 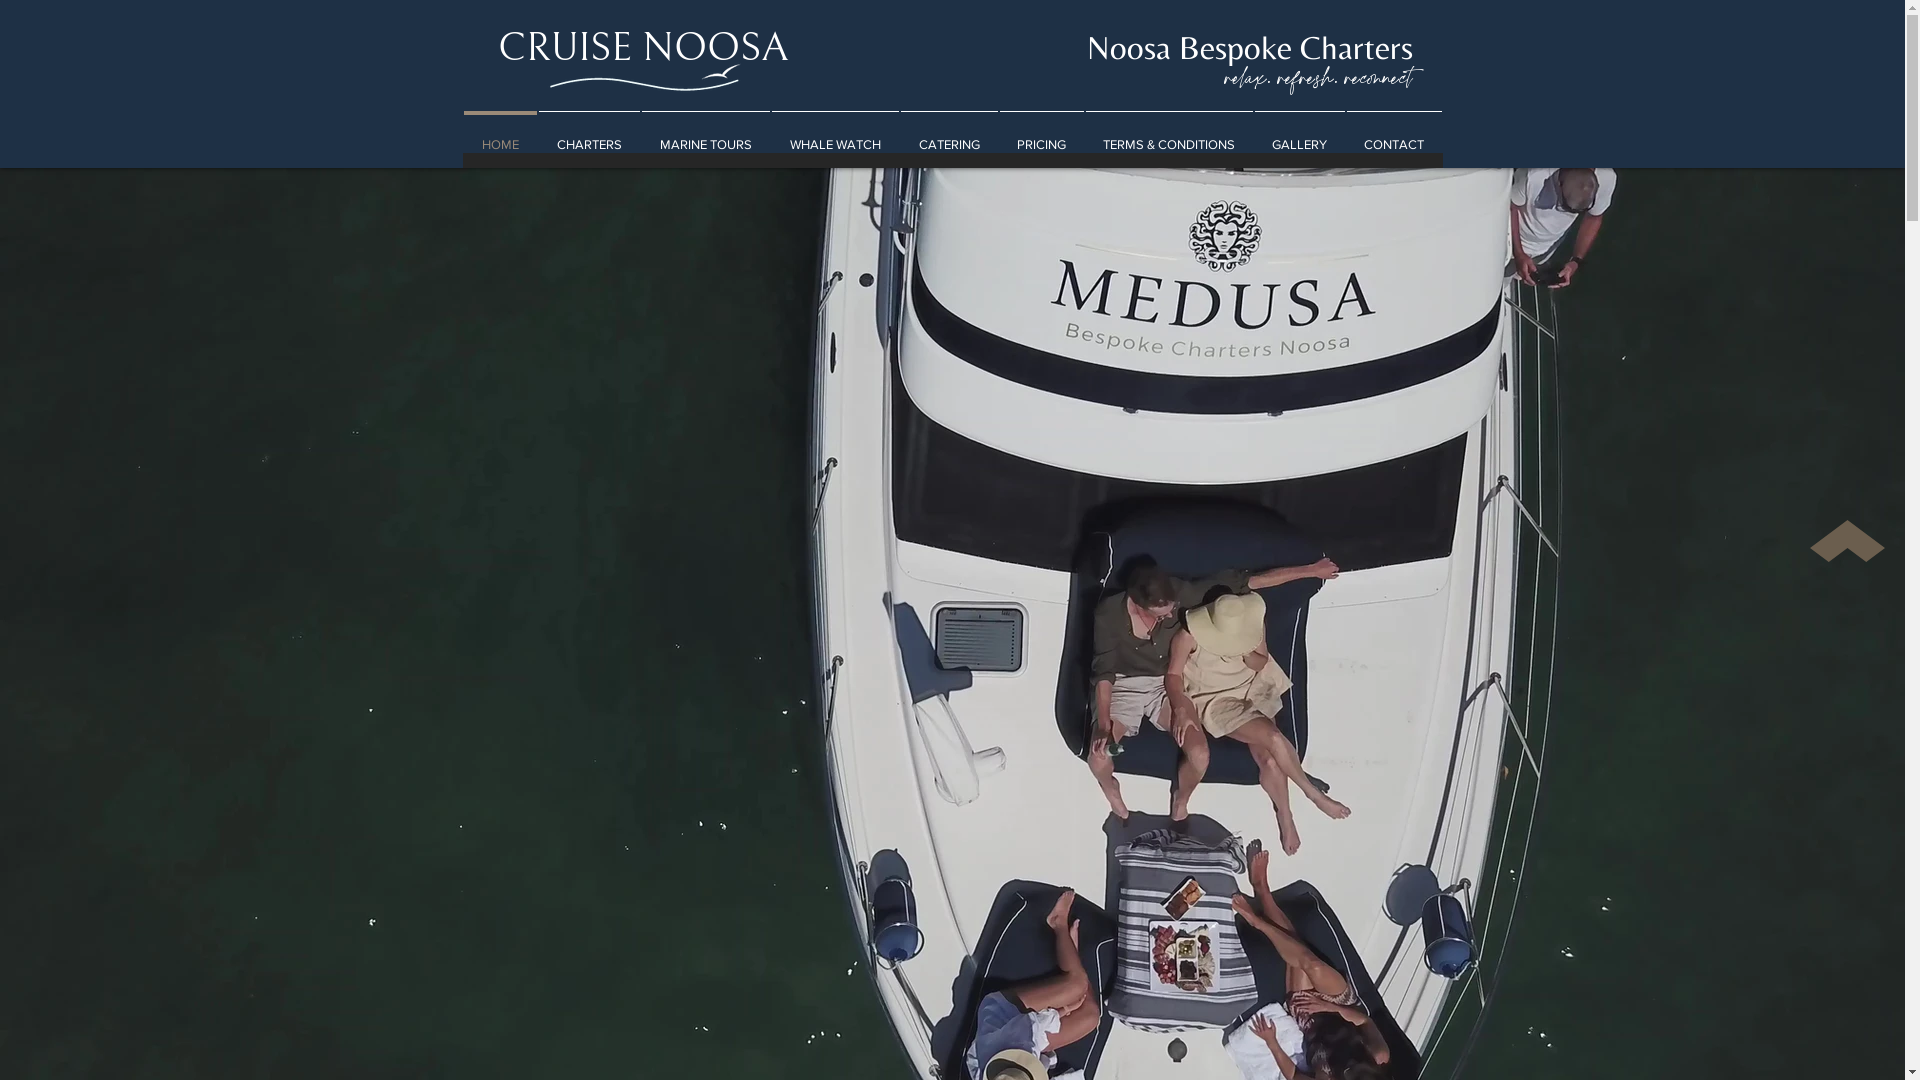 I want to click on PRICING, so click(x=1041, y=136).